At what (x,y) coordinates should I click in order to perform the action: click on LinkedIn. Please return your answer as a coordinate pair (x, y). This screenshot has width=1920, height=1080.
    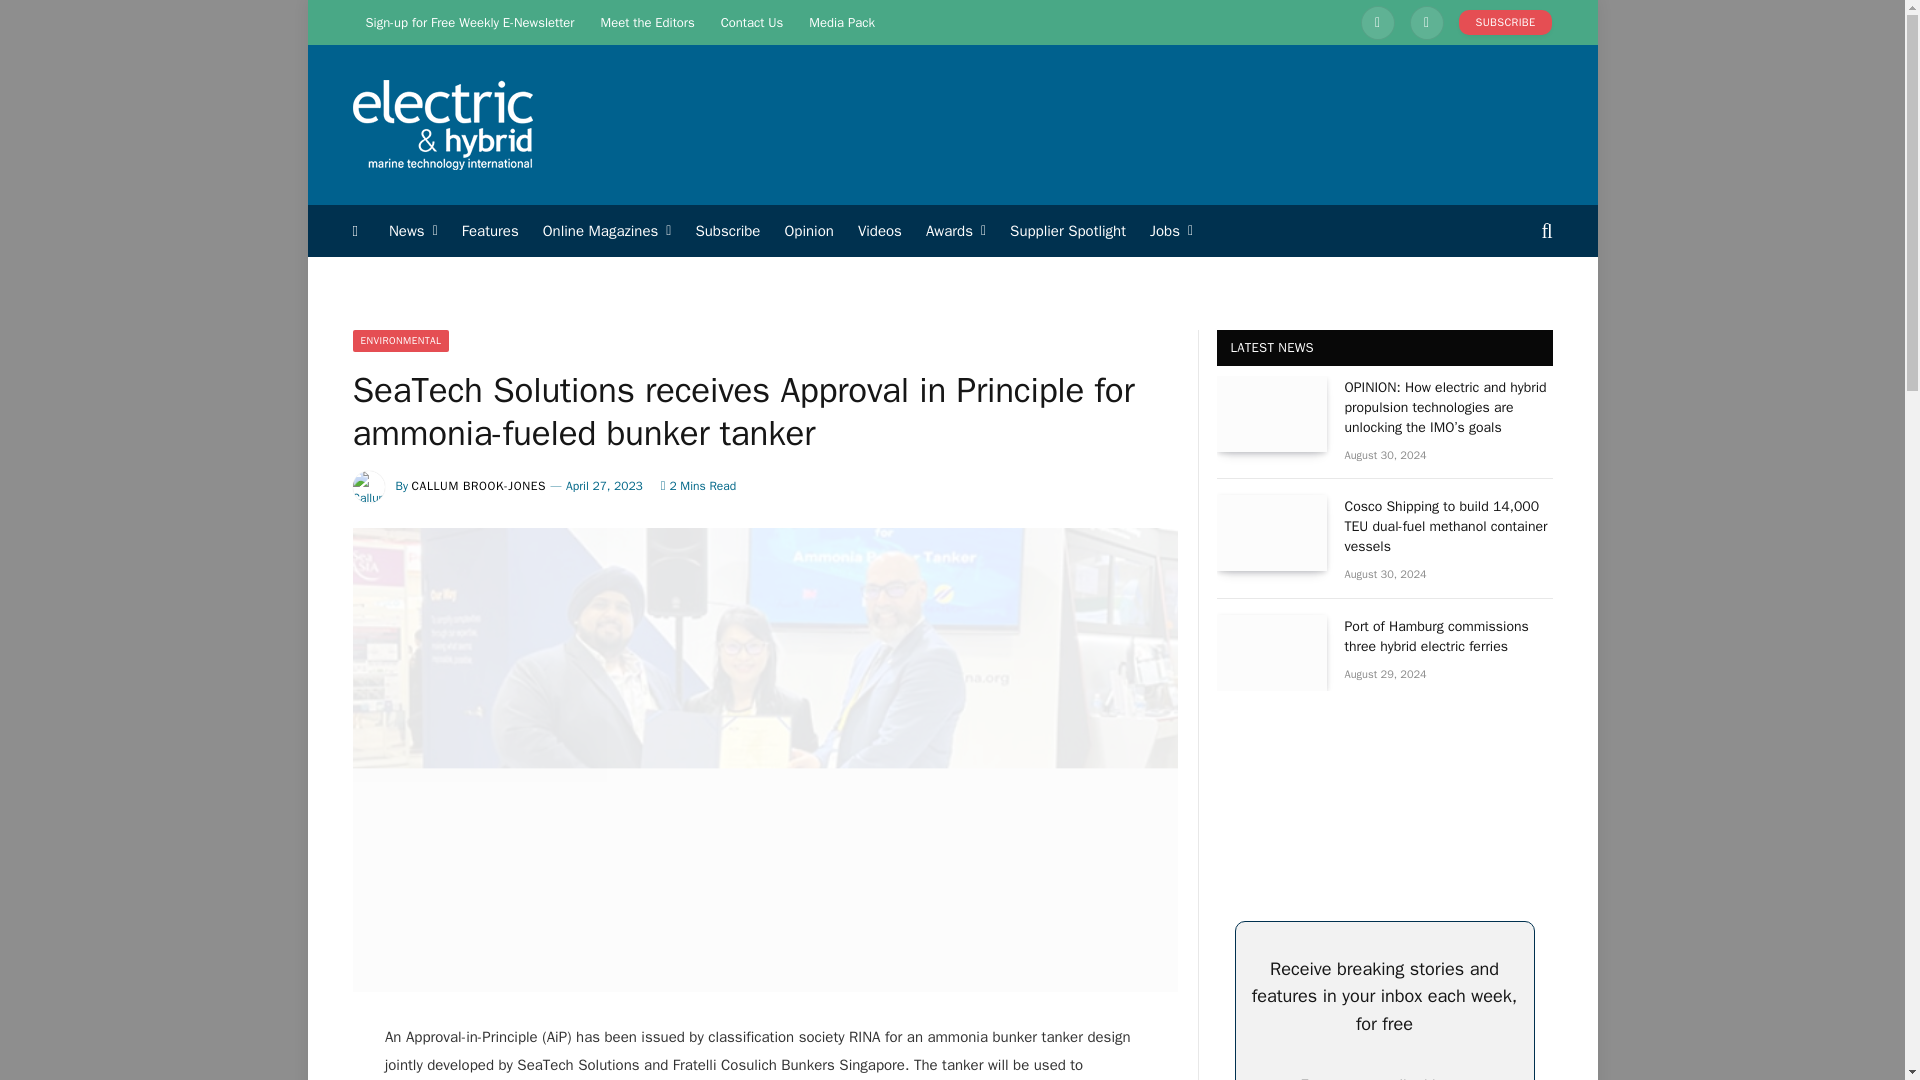
    Looking at the image, I should click on (1378, 22).